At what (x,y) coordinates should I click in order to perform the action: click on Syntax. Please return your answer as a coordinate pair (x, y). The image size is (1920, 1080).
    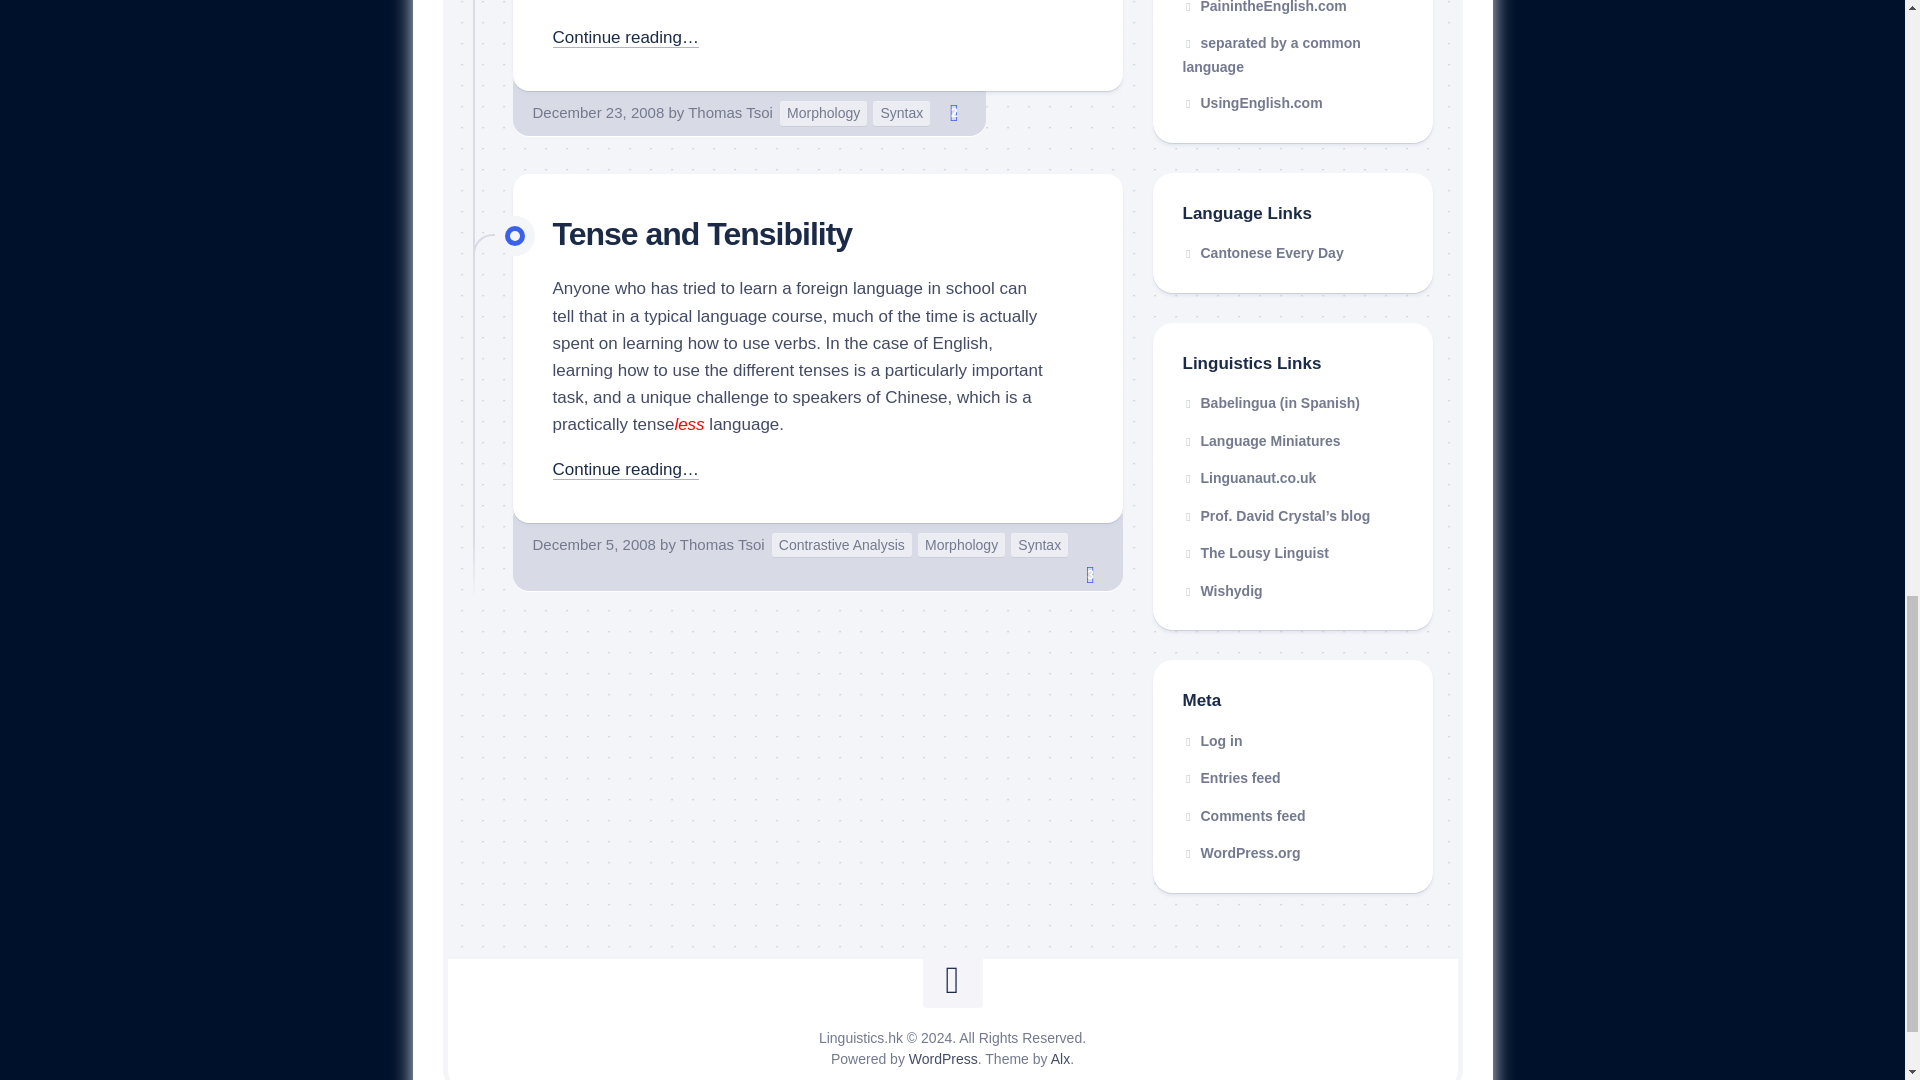
    Looking at the image, I should click on (901, 114).